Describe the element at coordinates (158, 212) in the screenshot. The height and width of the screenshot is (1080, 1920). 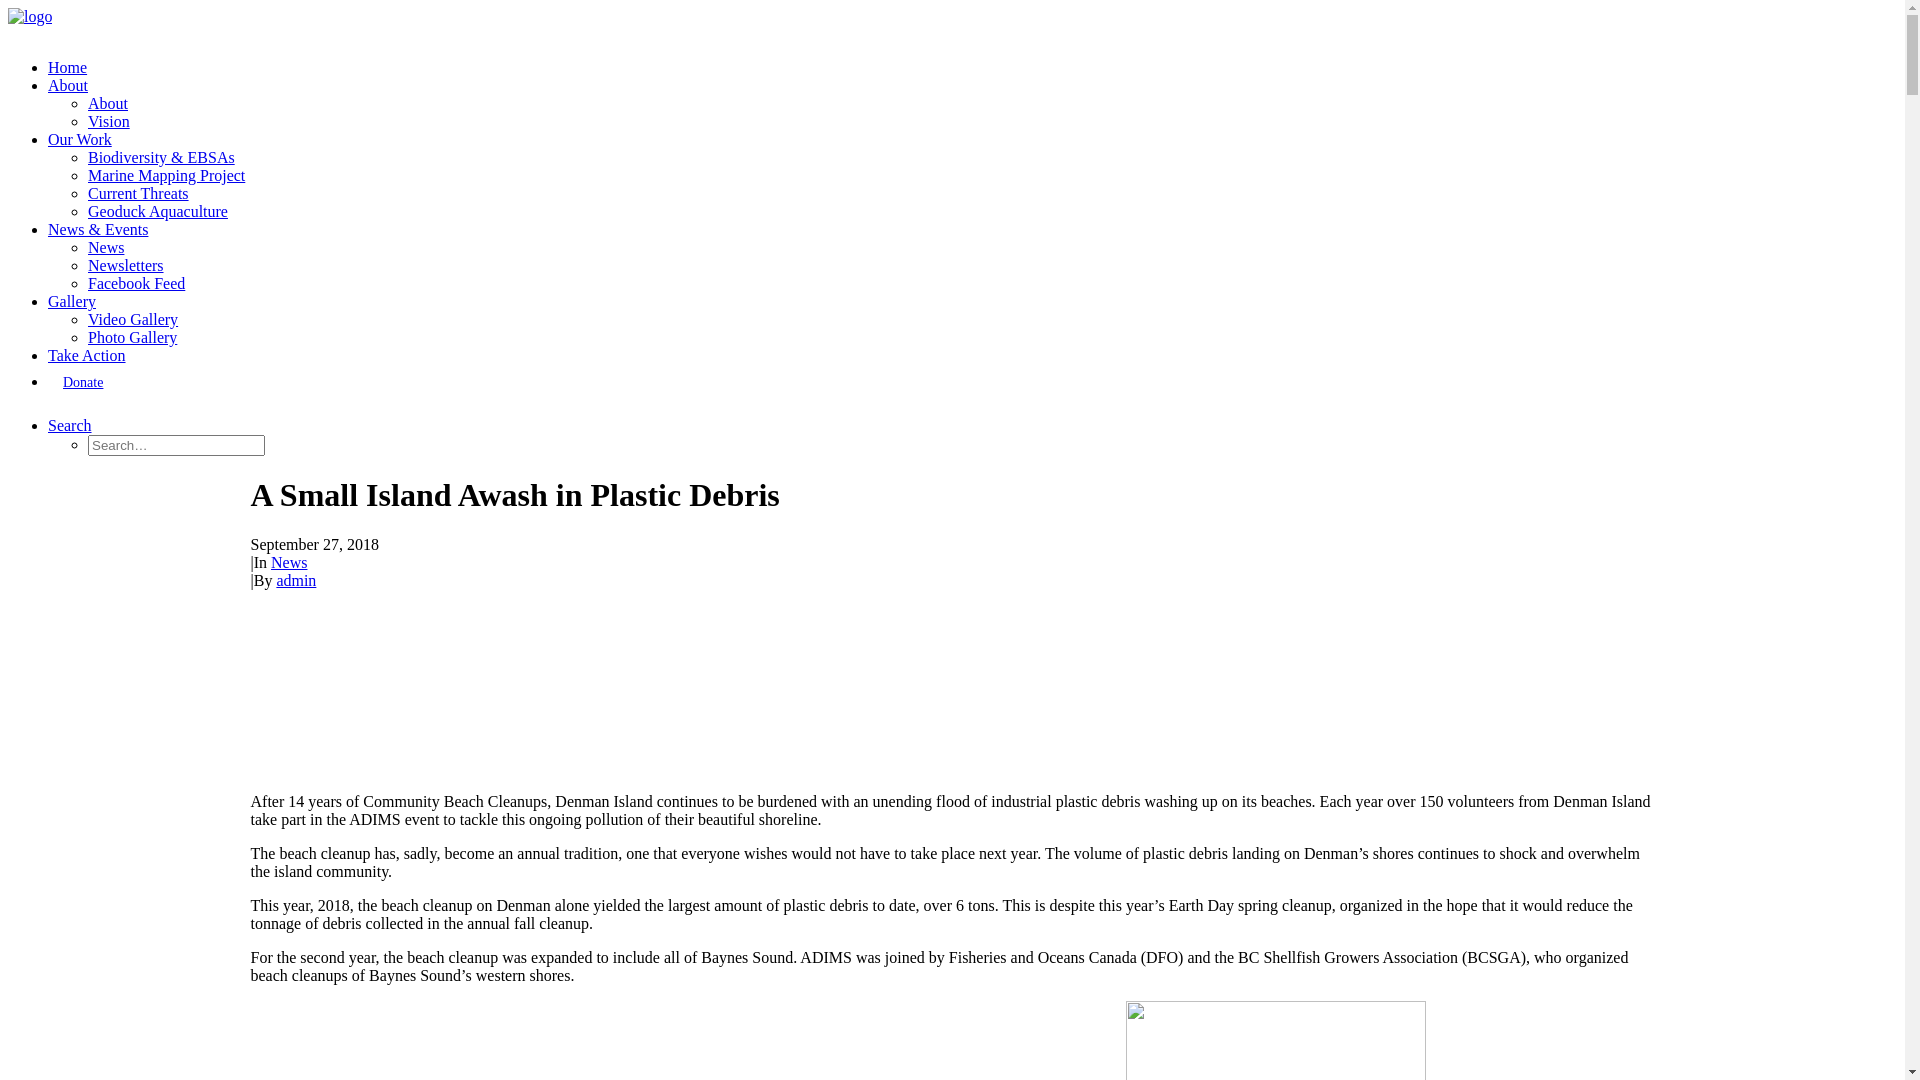
I see `Geoduck Aquaculture` at that location.